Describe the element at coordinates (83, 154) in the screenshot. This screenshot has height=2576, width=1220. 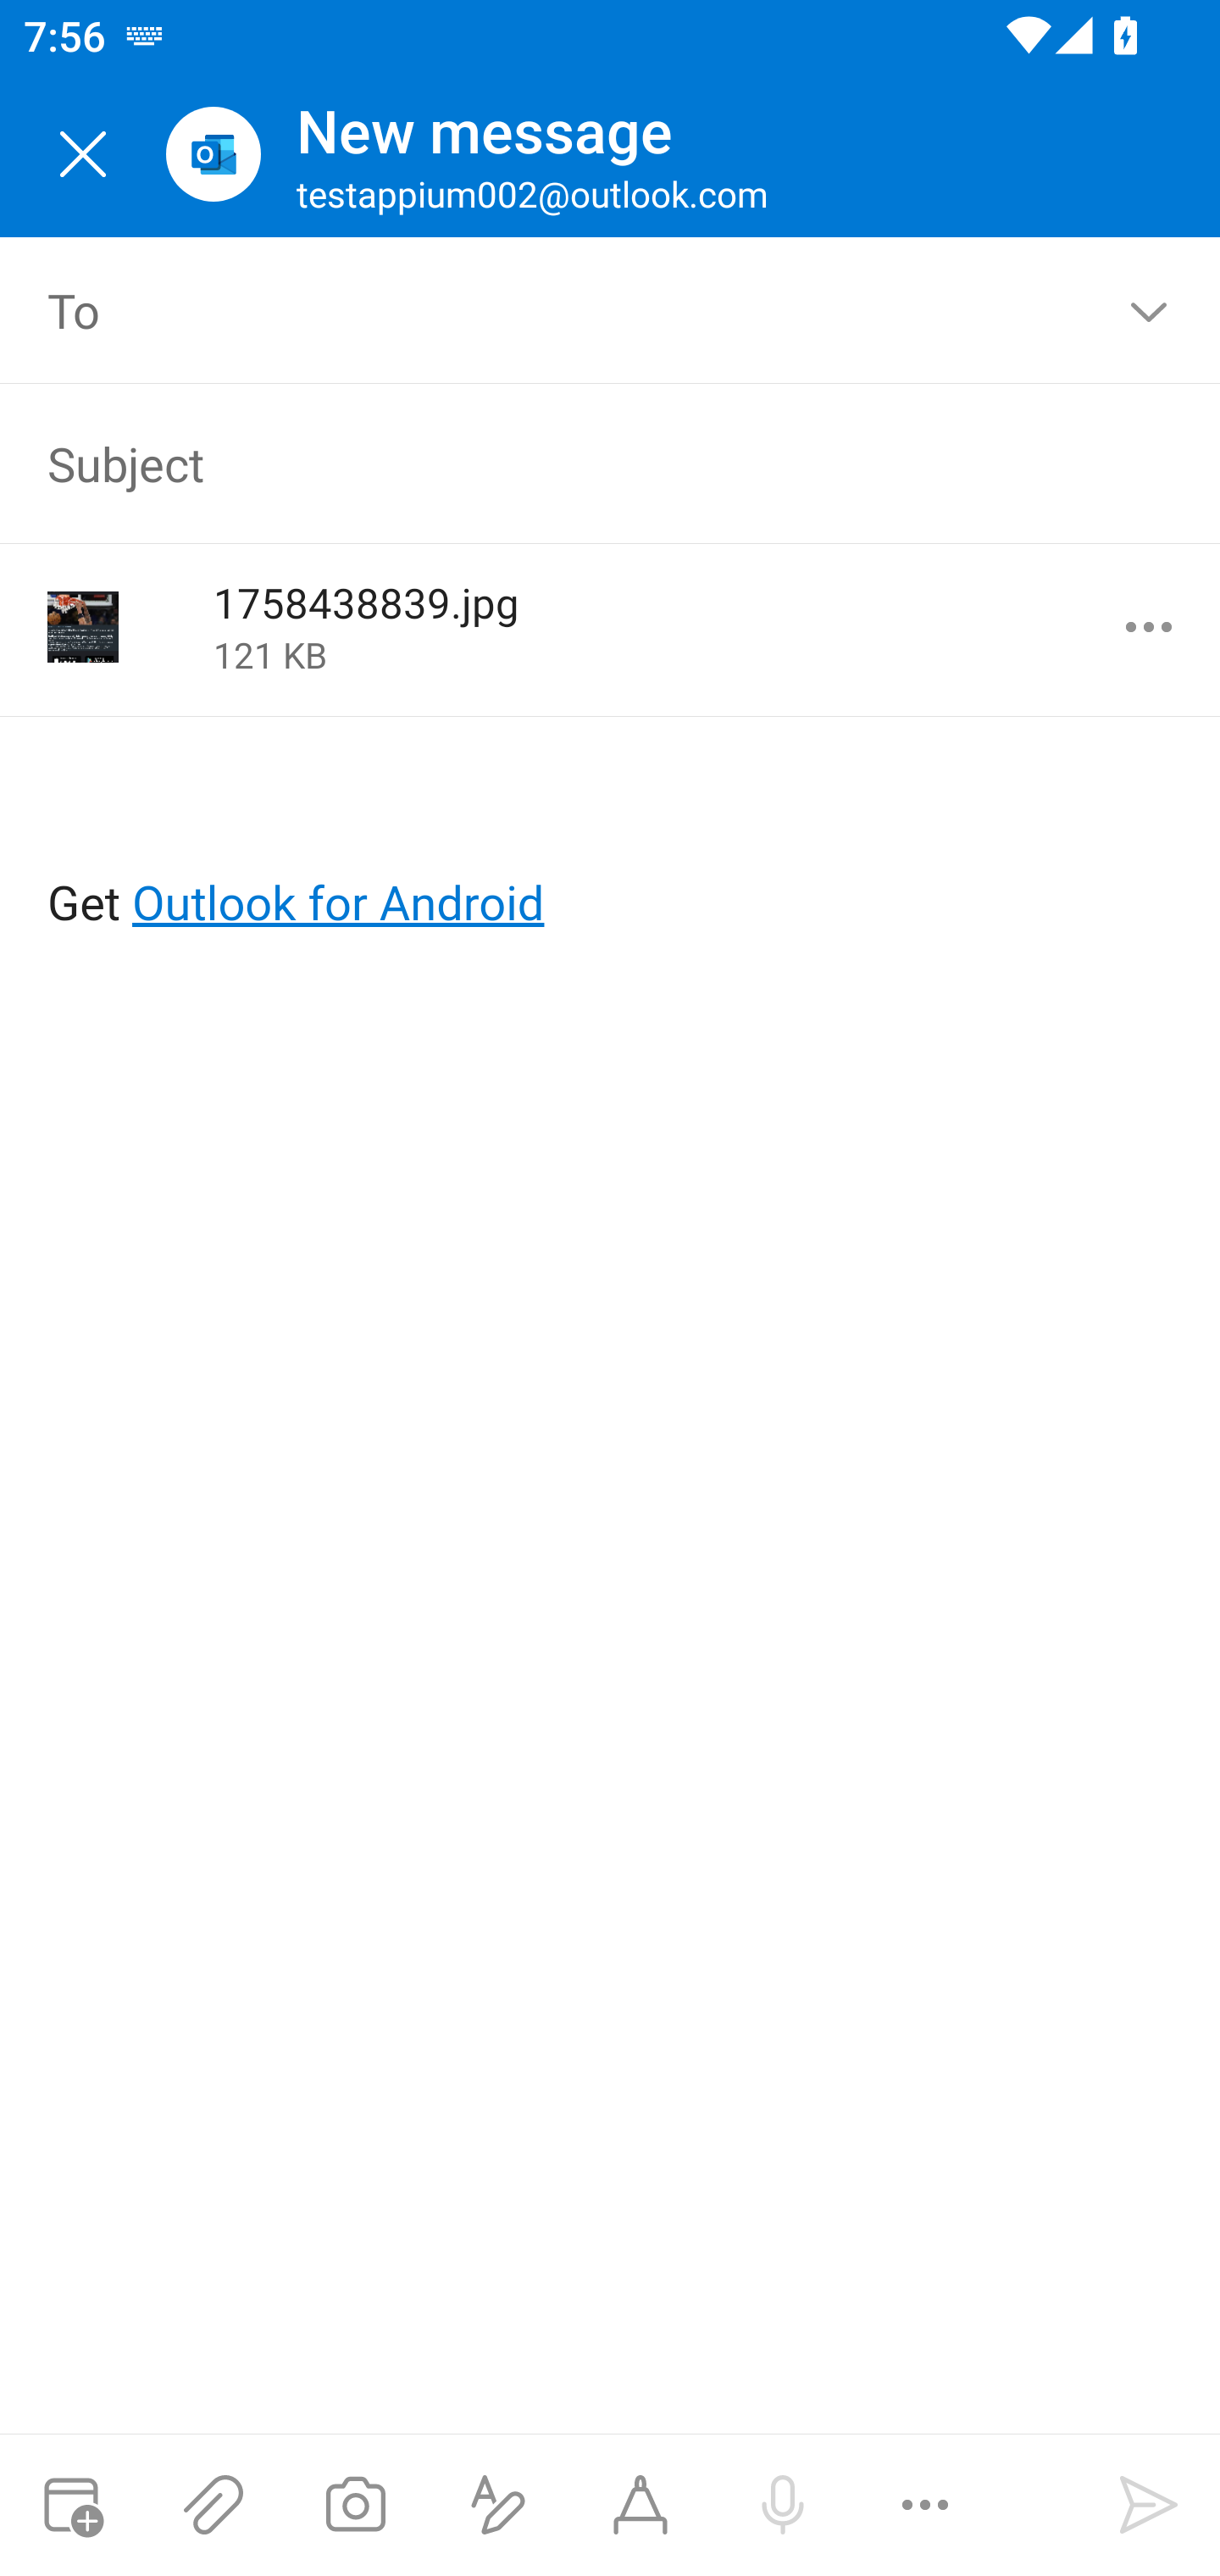
I see `Close` at that location.